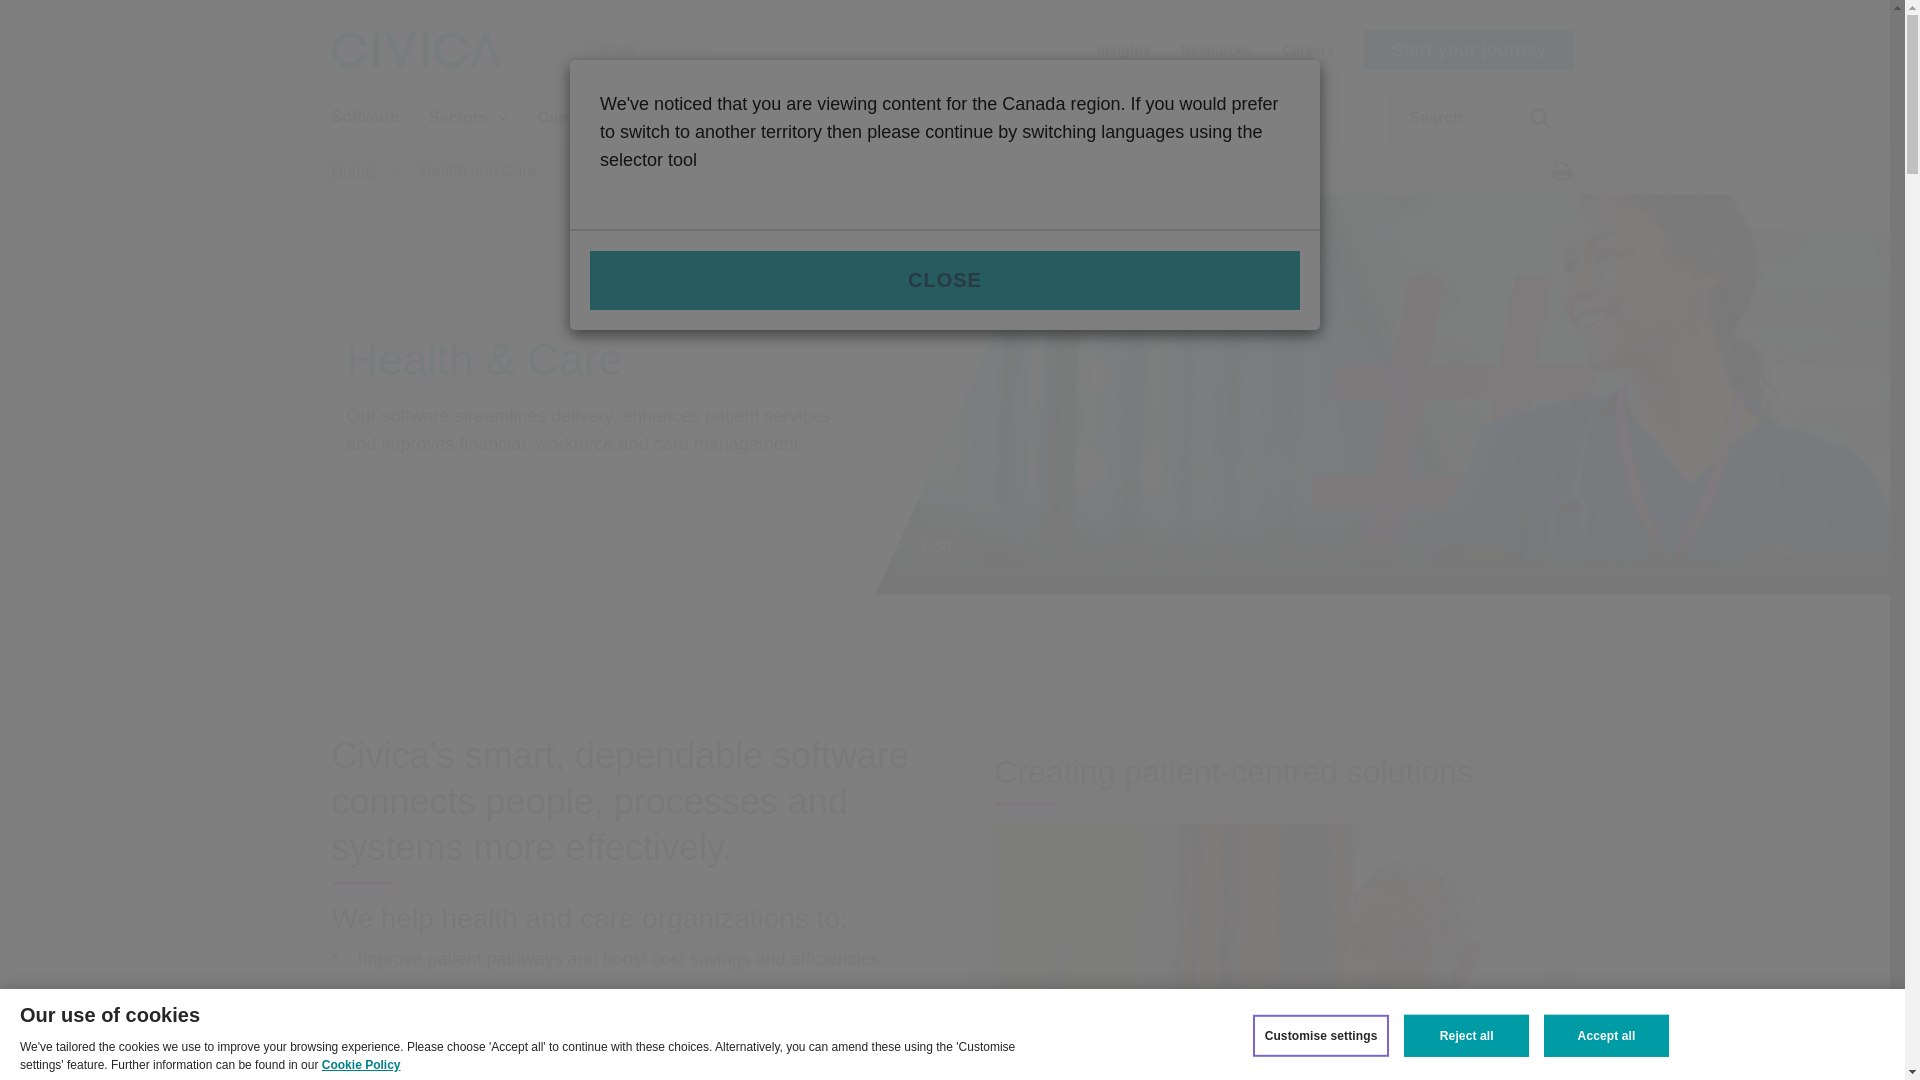 The height and width of the screenshot is (1080, 1920). Describe the element at coordinates (1529, 126) in the screenshot. I see `Search` at that location.